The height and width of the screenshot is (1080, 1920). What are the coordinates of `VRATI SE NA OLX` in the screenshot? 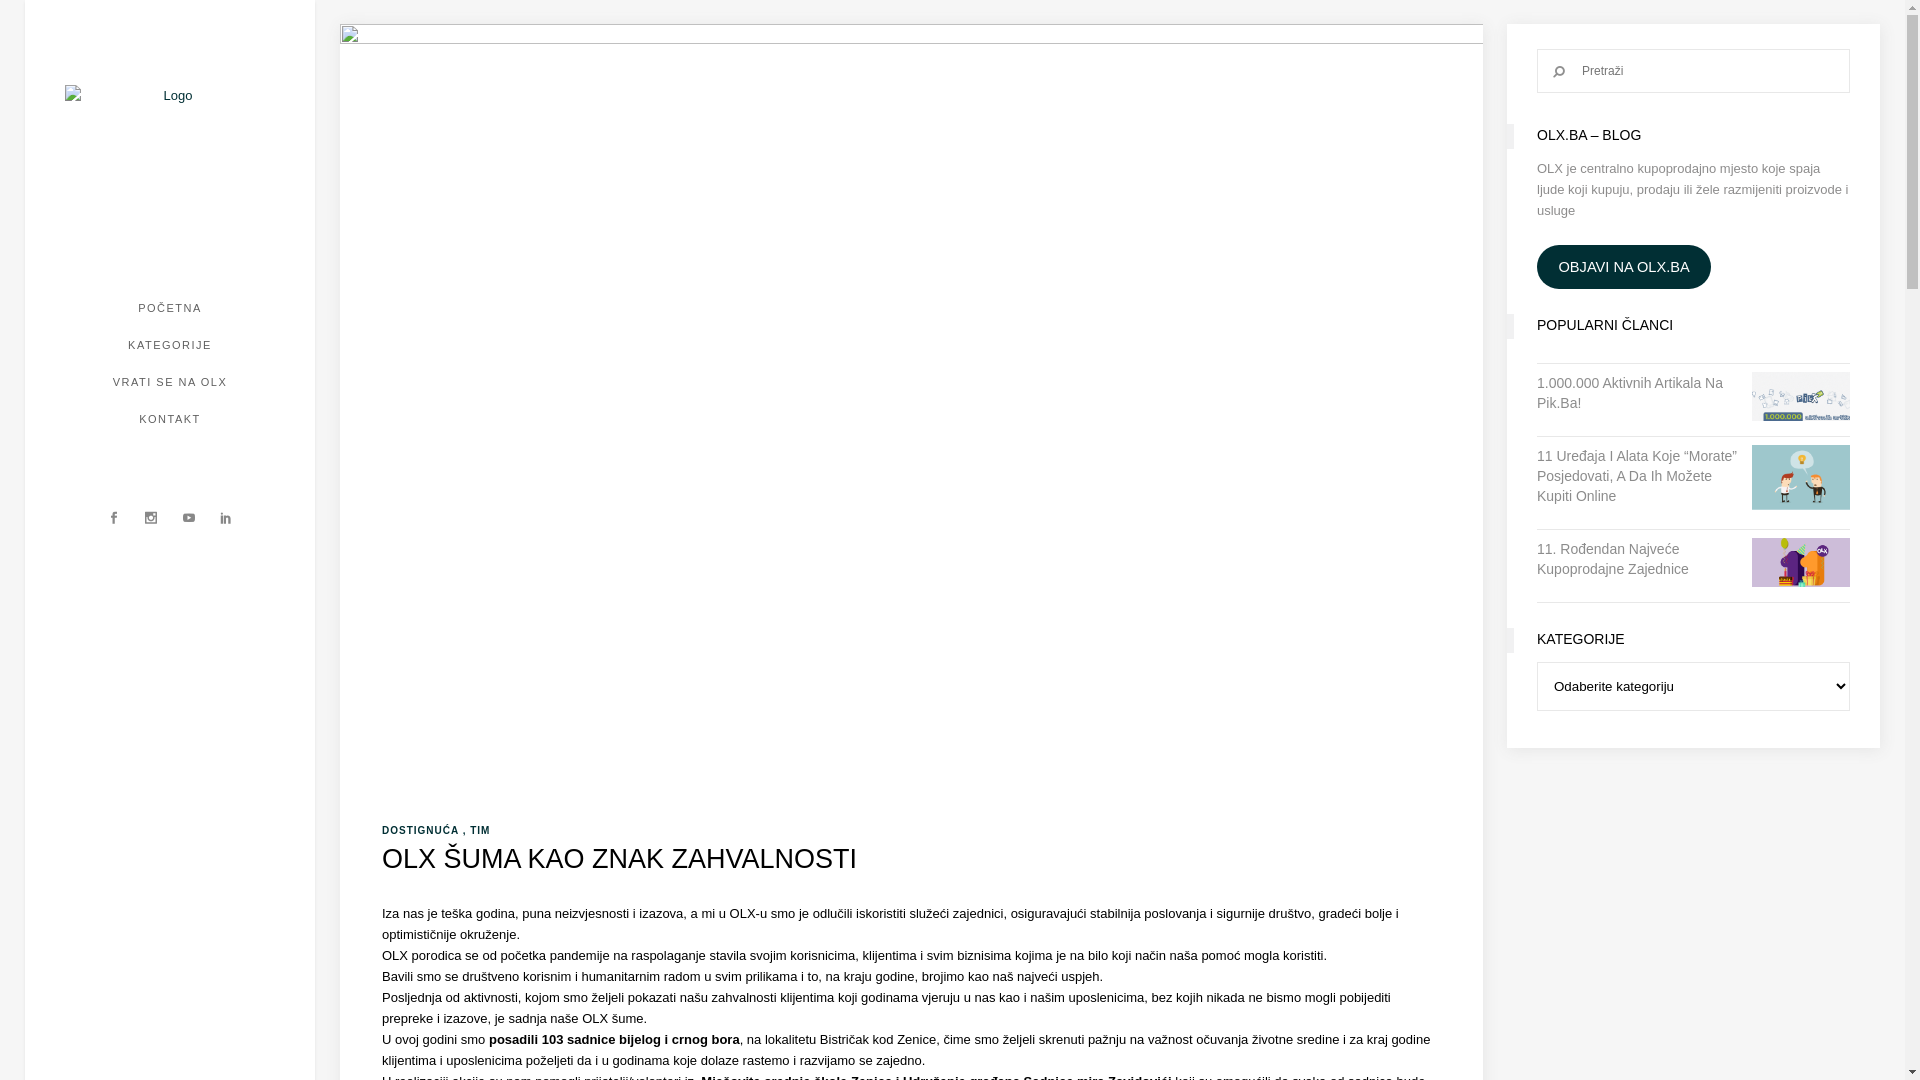 It's located at (170, 382).